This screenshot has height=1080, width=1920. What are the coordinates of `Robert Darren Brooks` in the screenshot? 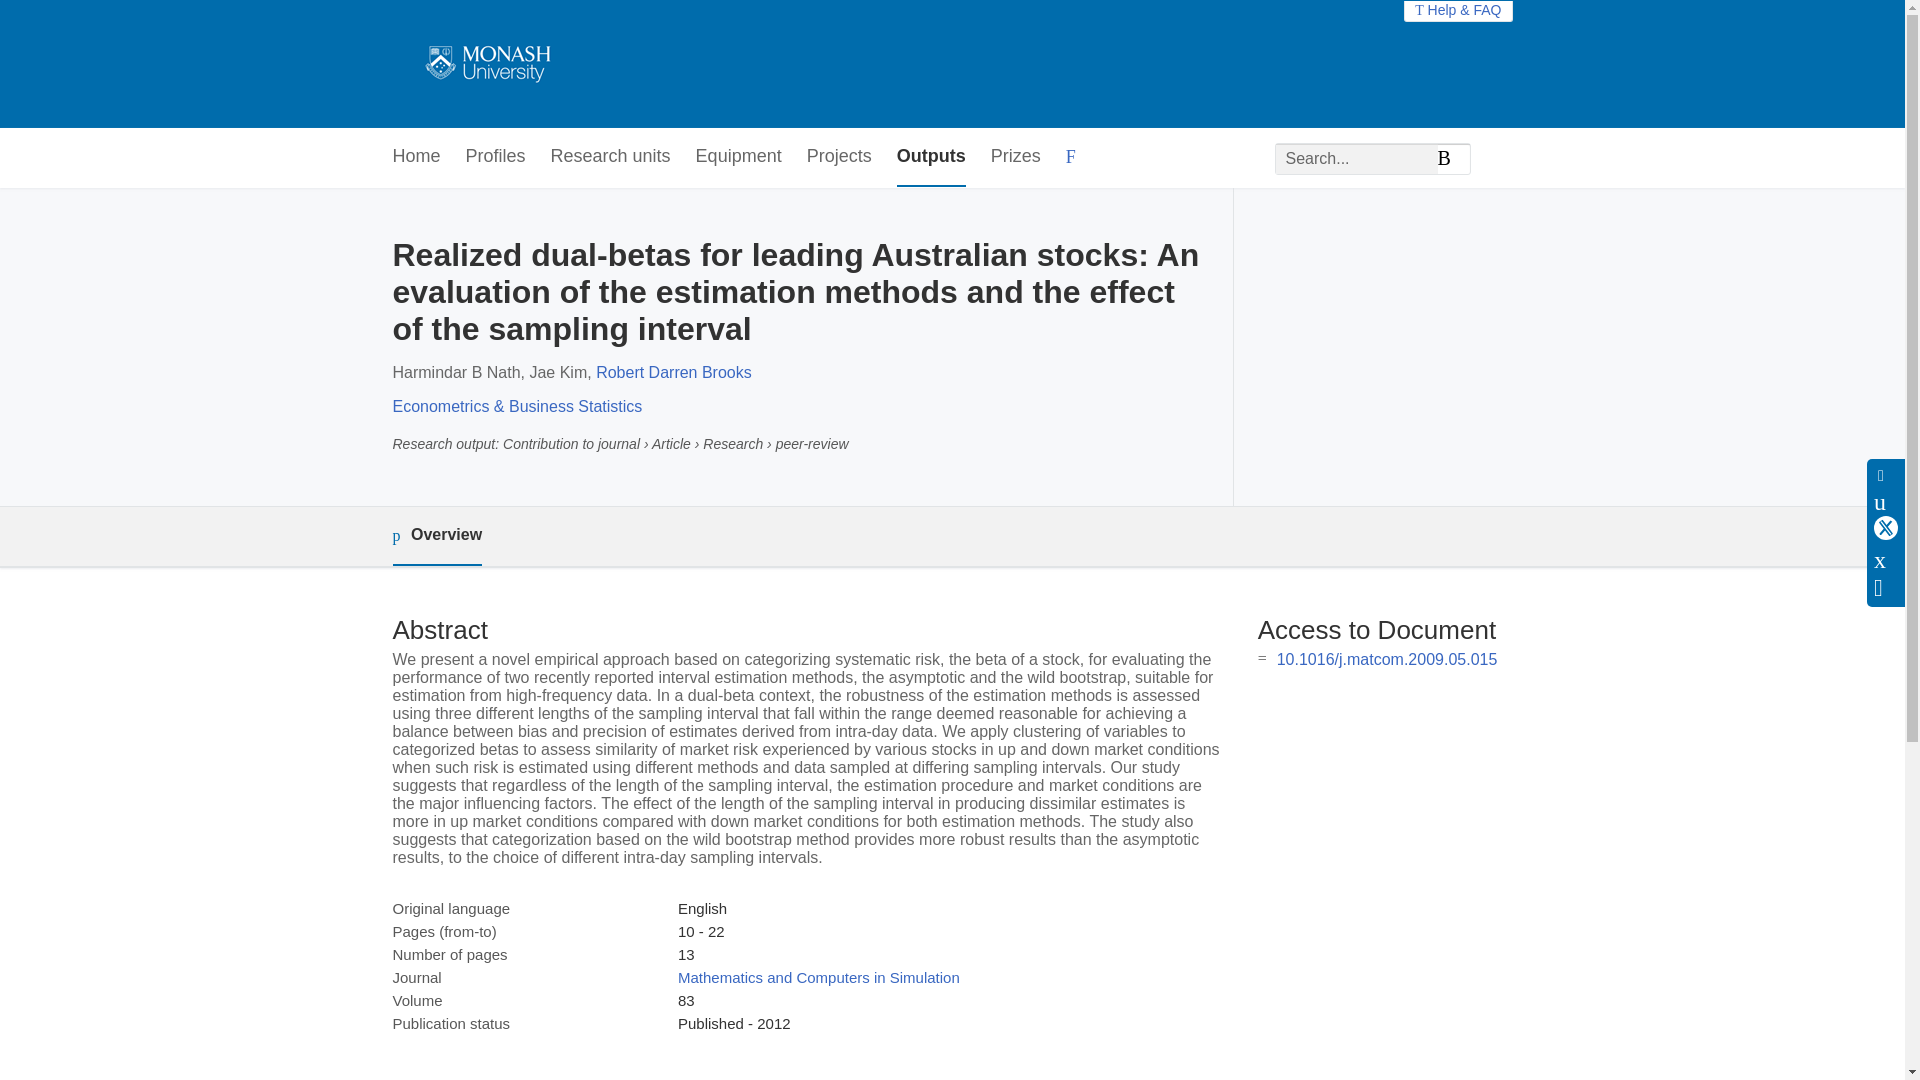 It's located at (674, 372).